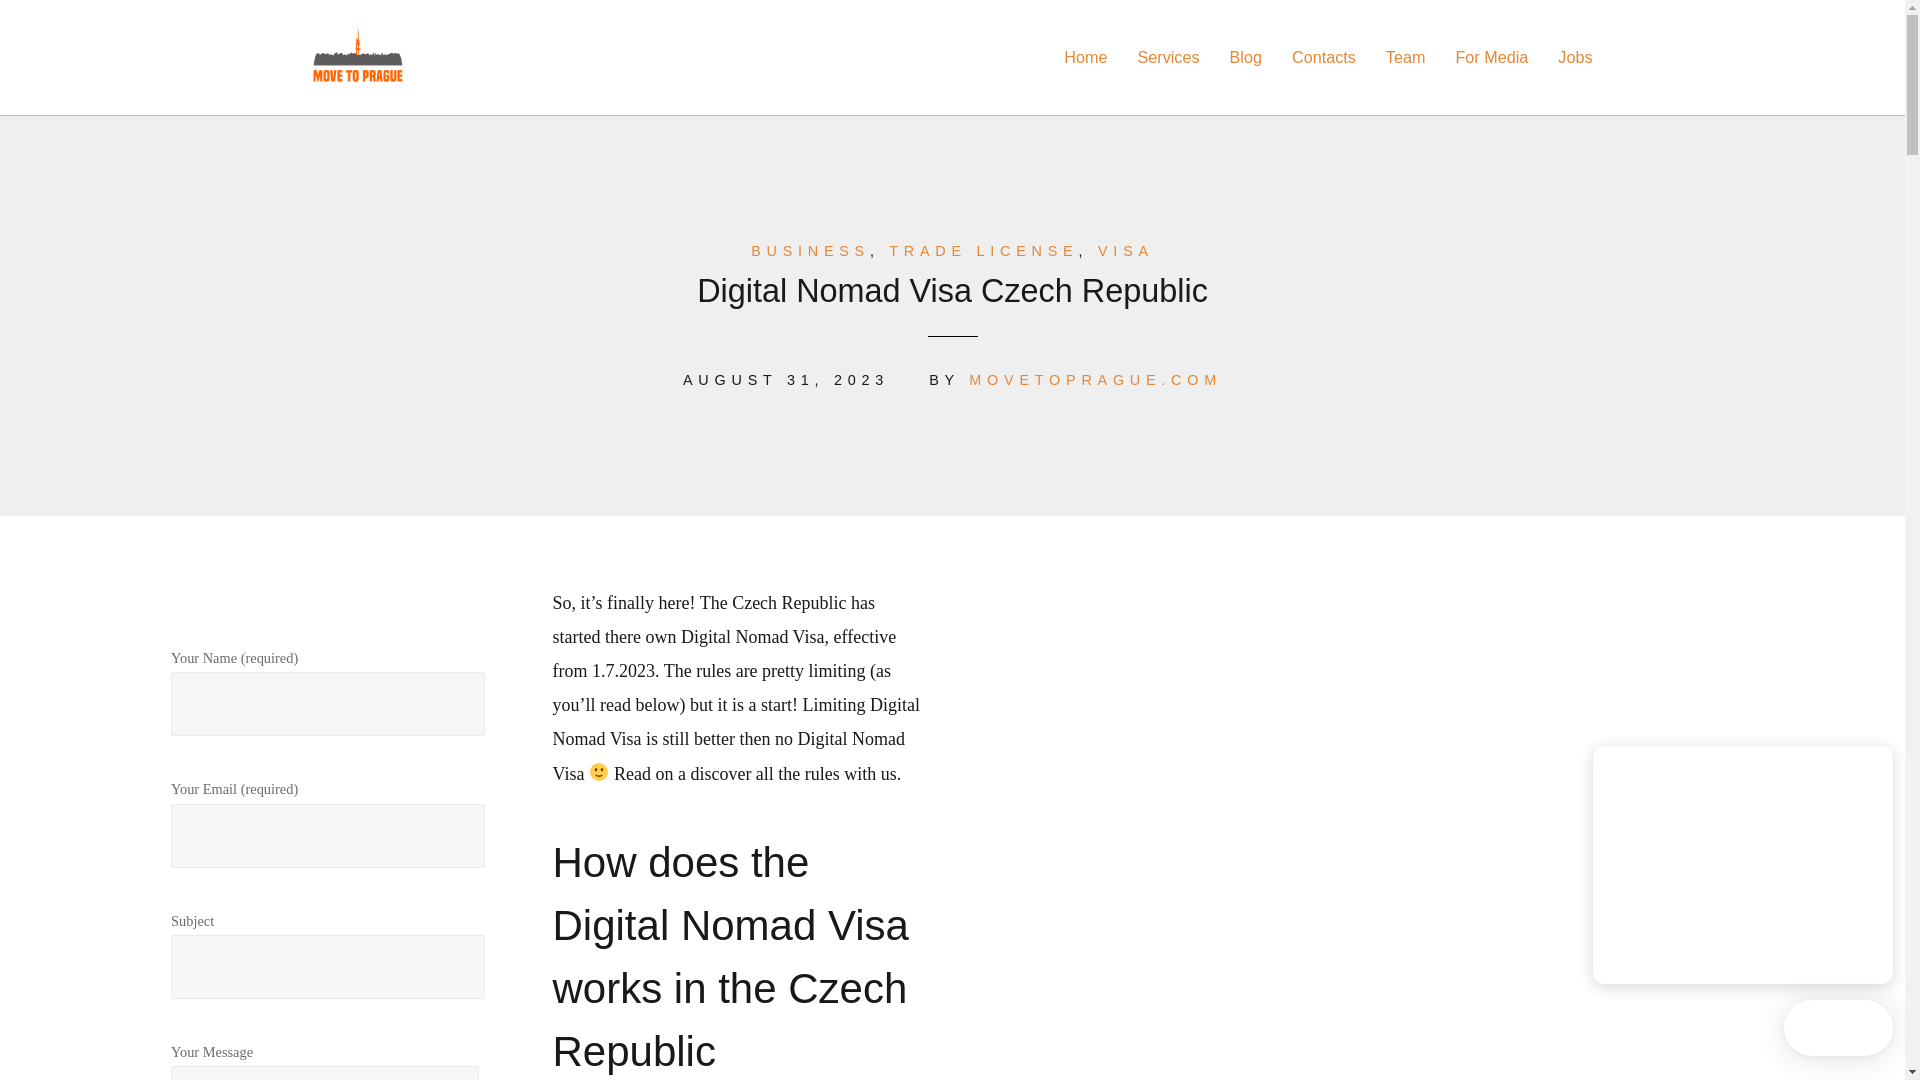 This screenshot has height=1080, width=1920. Describe the element at coordinates (982, 251) in the screenshot. I see `TRADE LICENSE` at that location.